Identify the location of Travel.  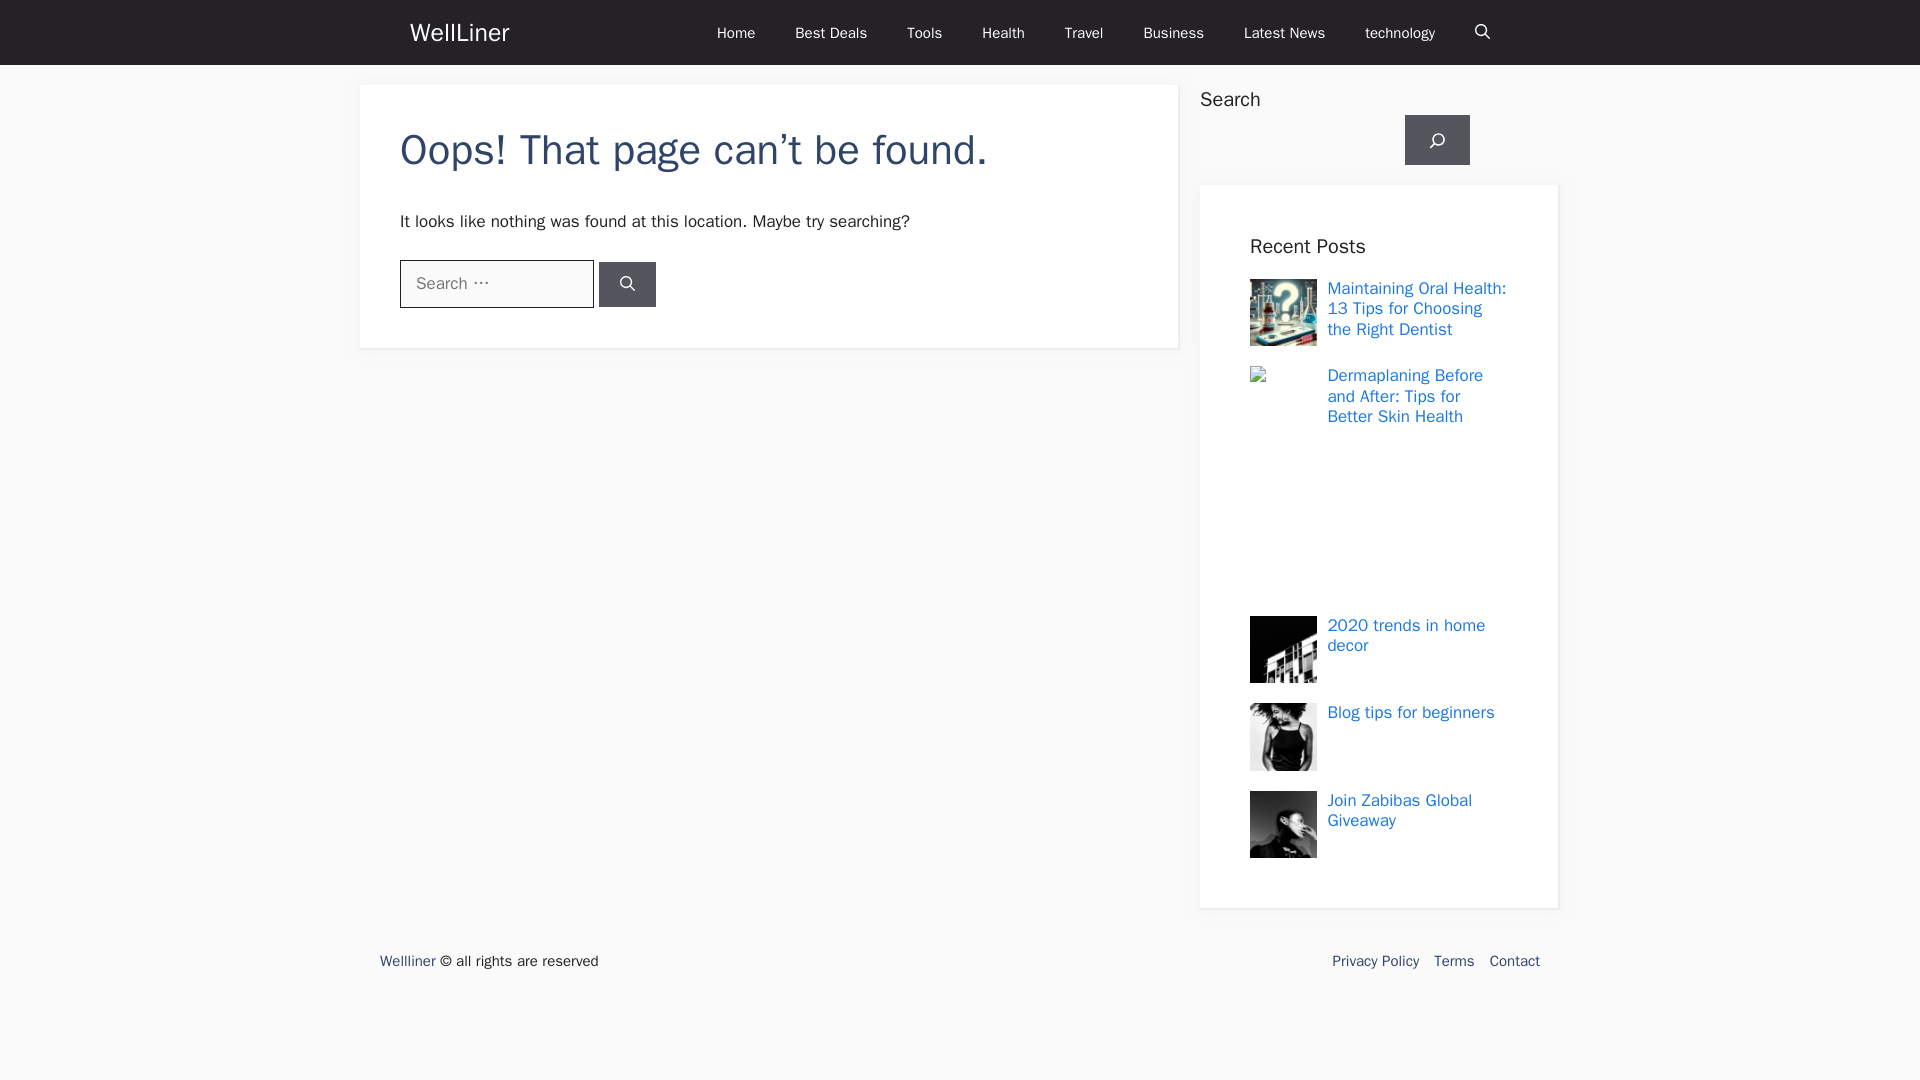
(1084, 32).